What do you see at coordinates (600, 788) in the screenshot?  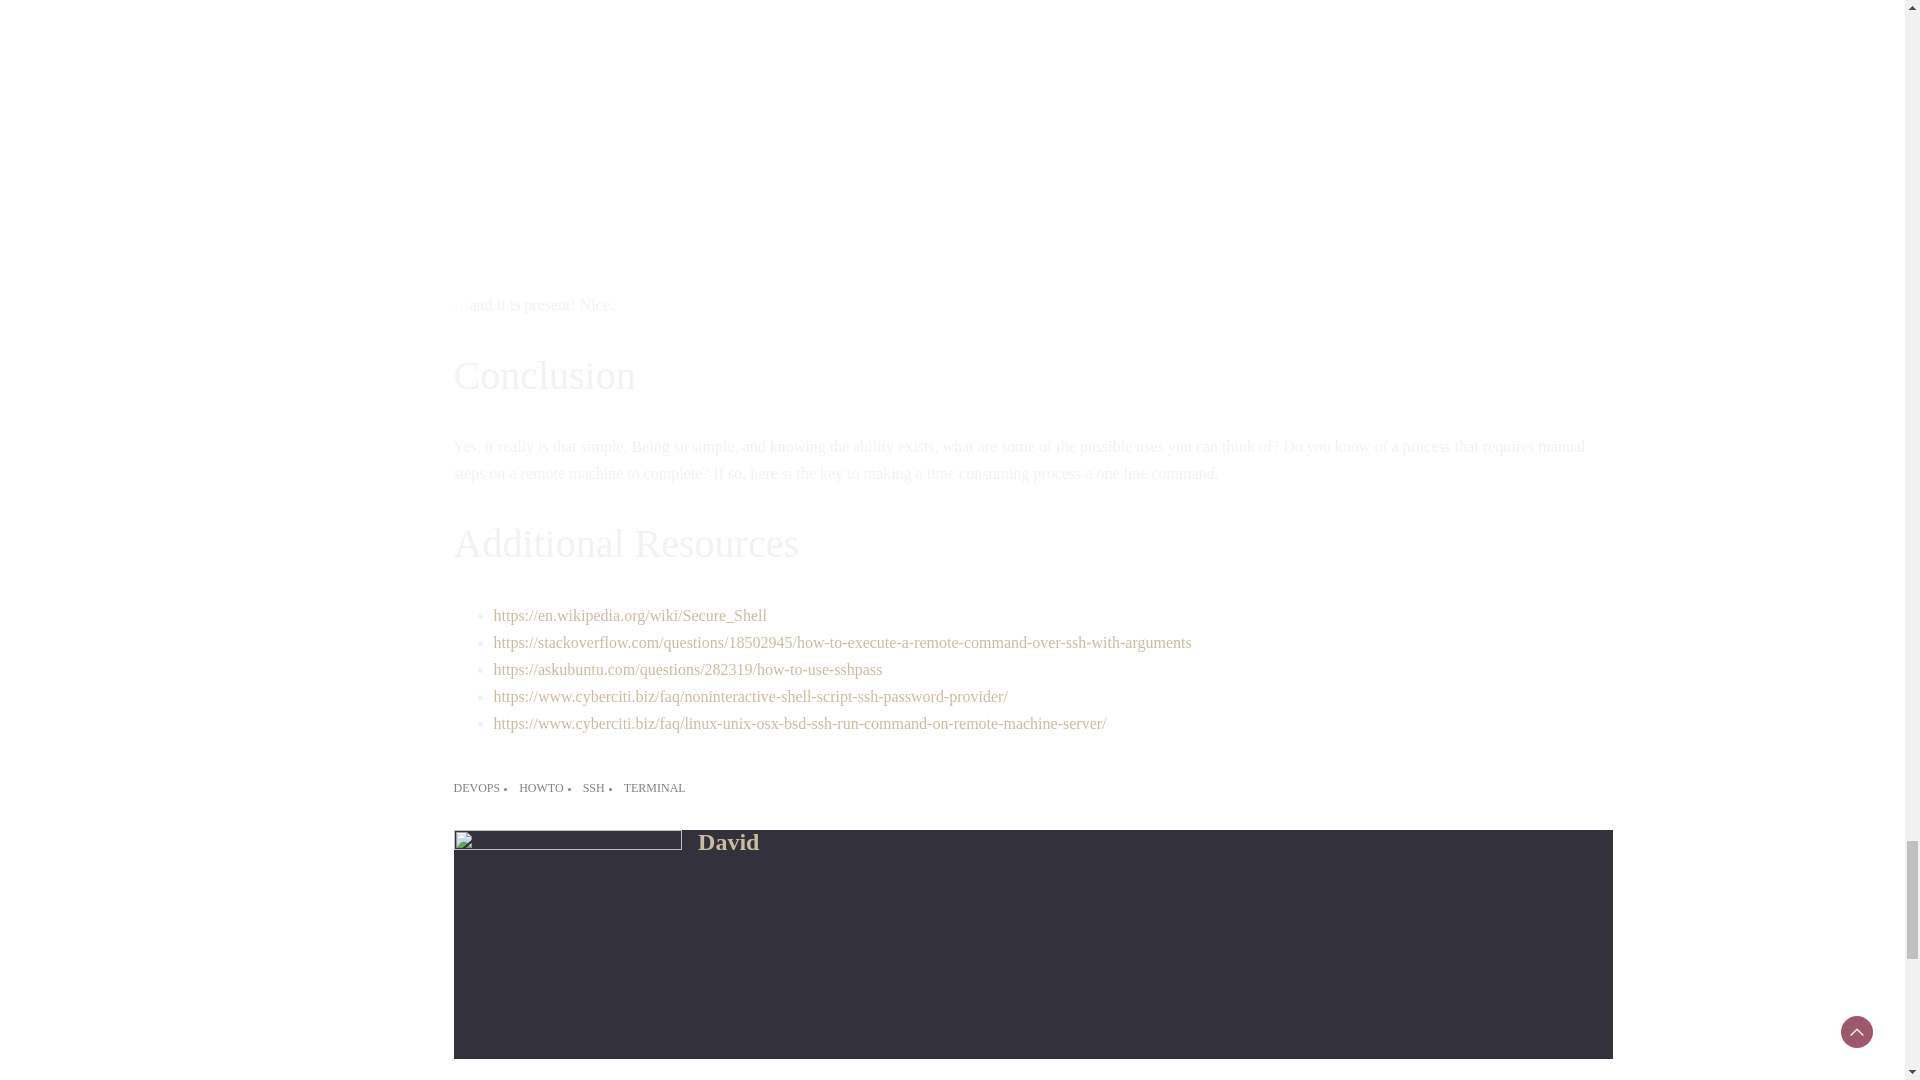 I see `SSH` at bounding box center [600, 788].